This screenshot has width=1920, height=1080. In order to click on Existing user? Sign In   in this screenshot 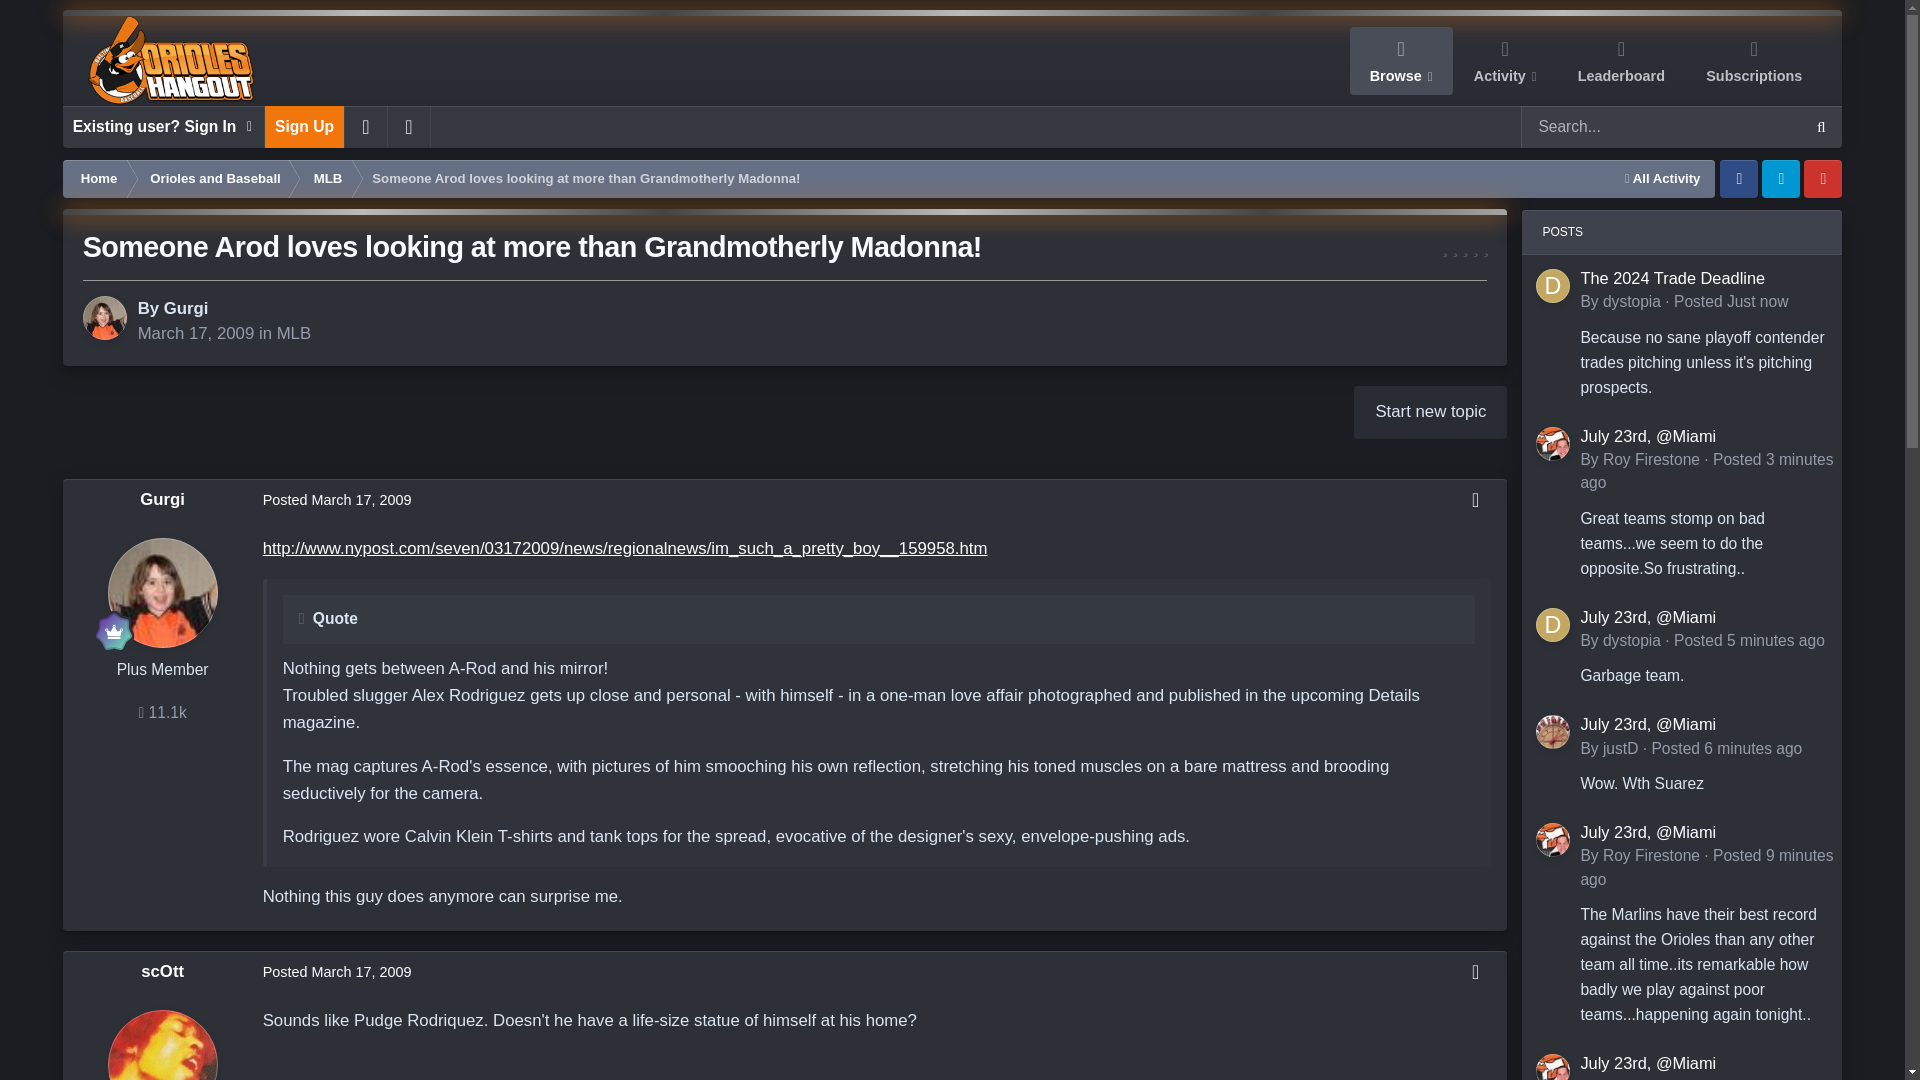, I will do `click(164, 126)`.